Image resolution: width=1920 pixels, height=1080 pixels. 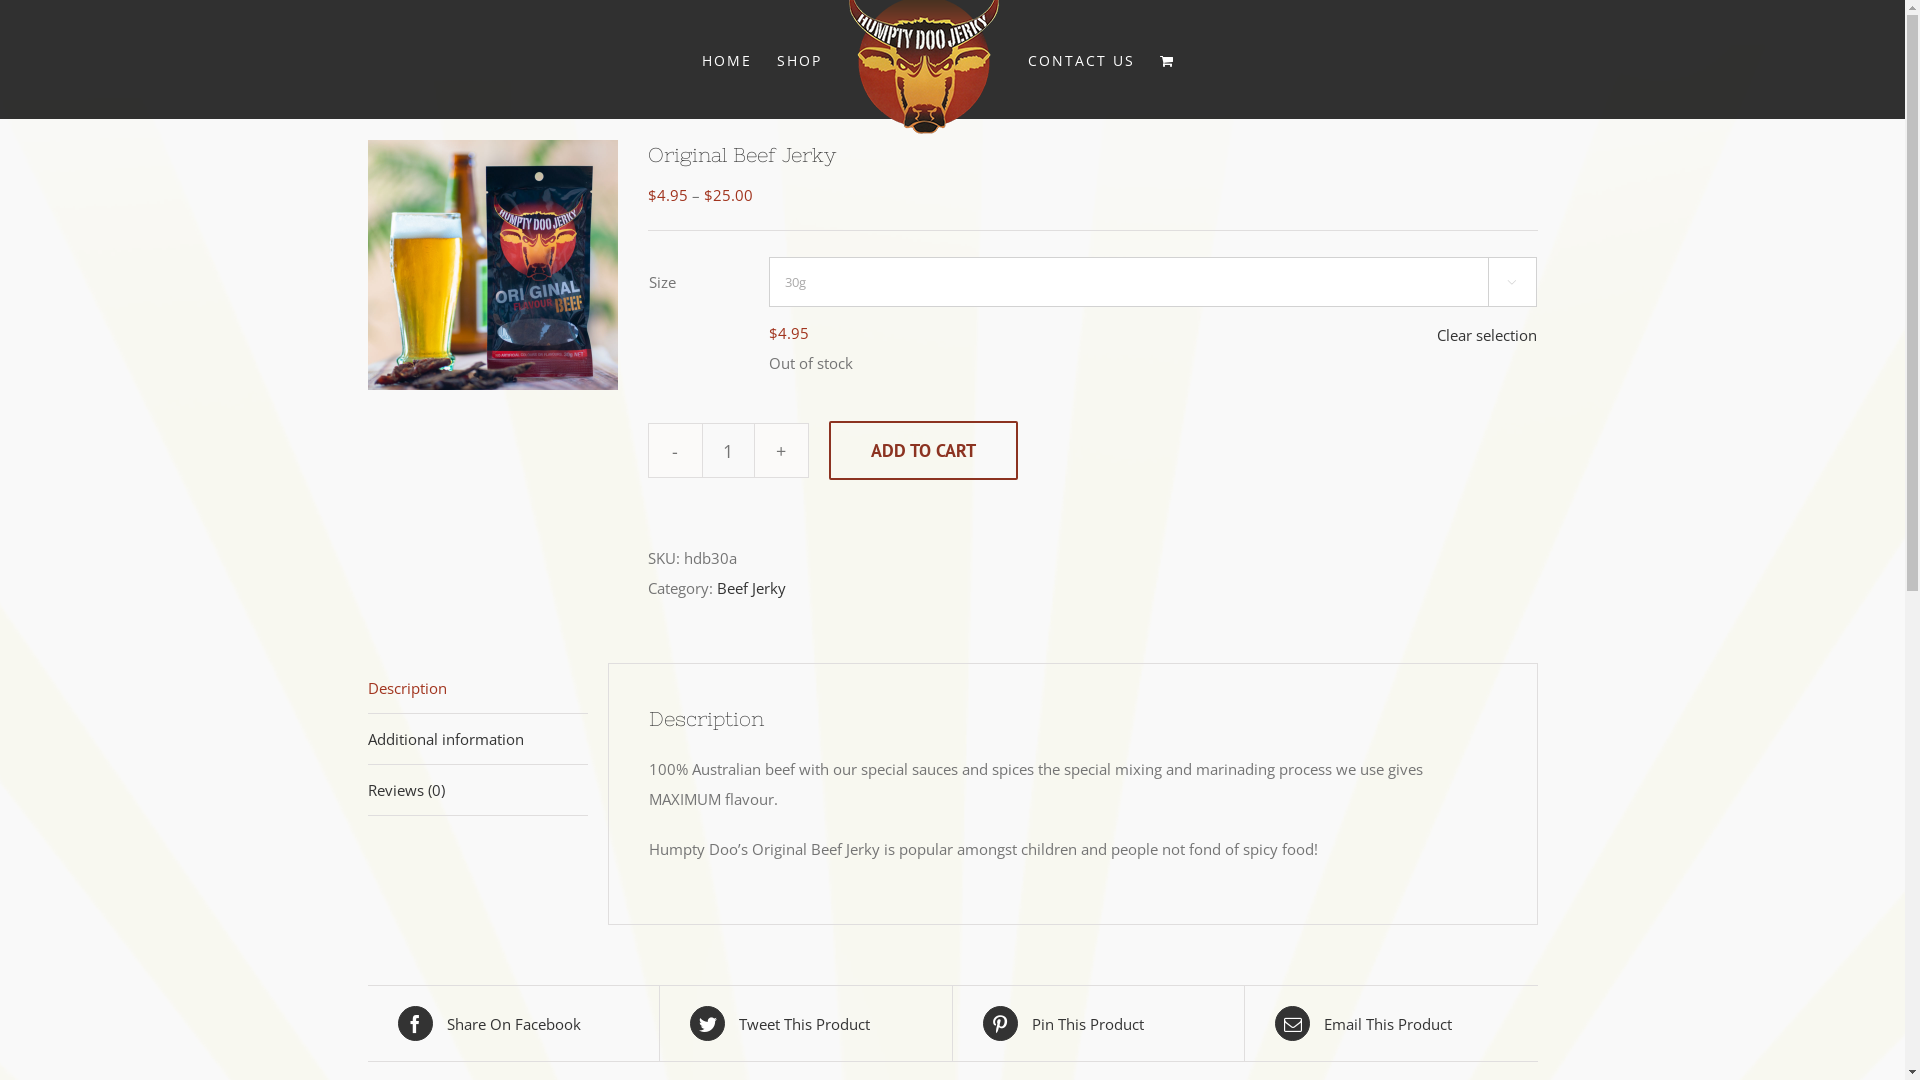 What do you see at coordinates (750, 588) in the screenshot?
I see `Beef Jerky` at bounding box center [750, 588].